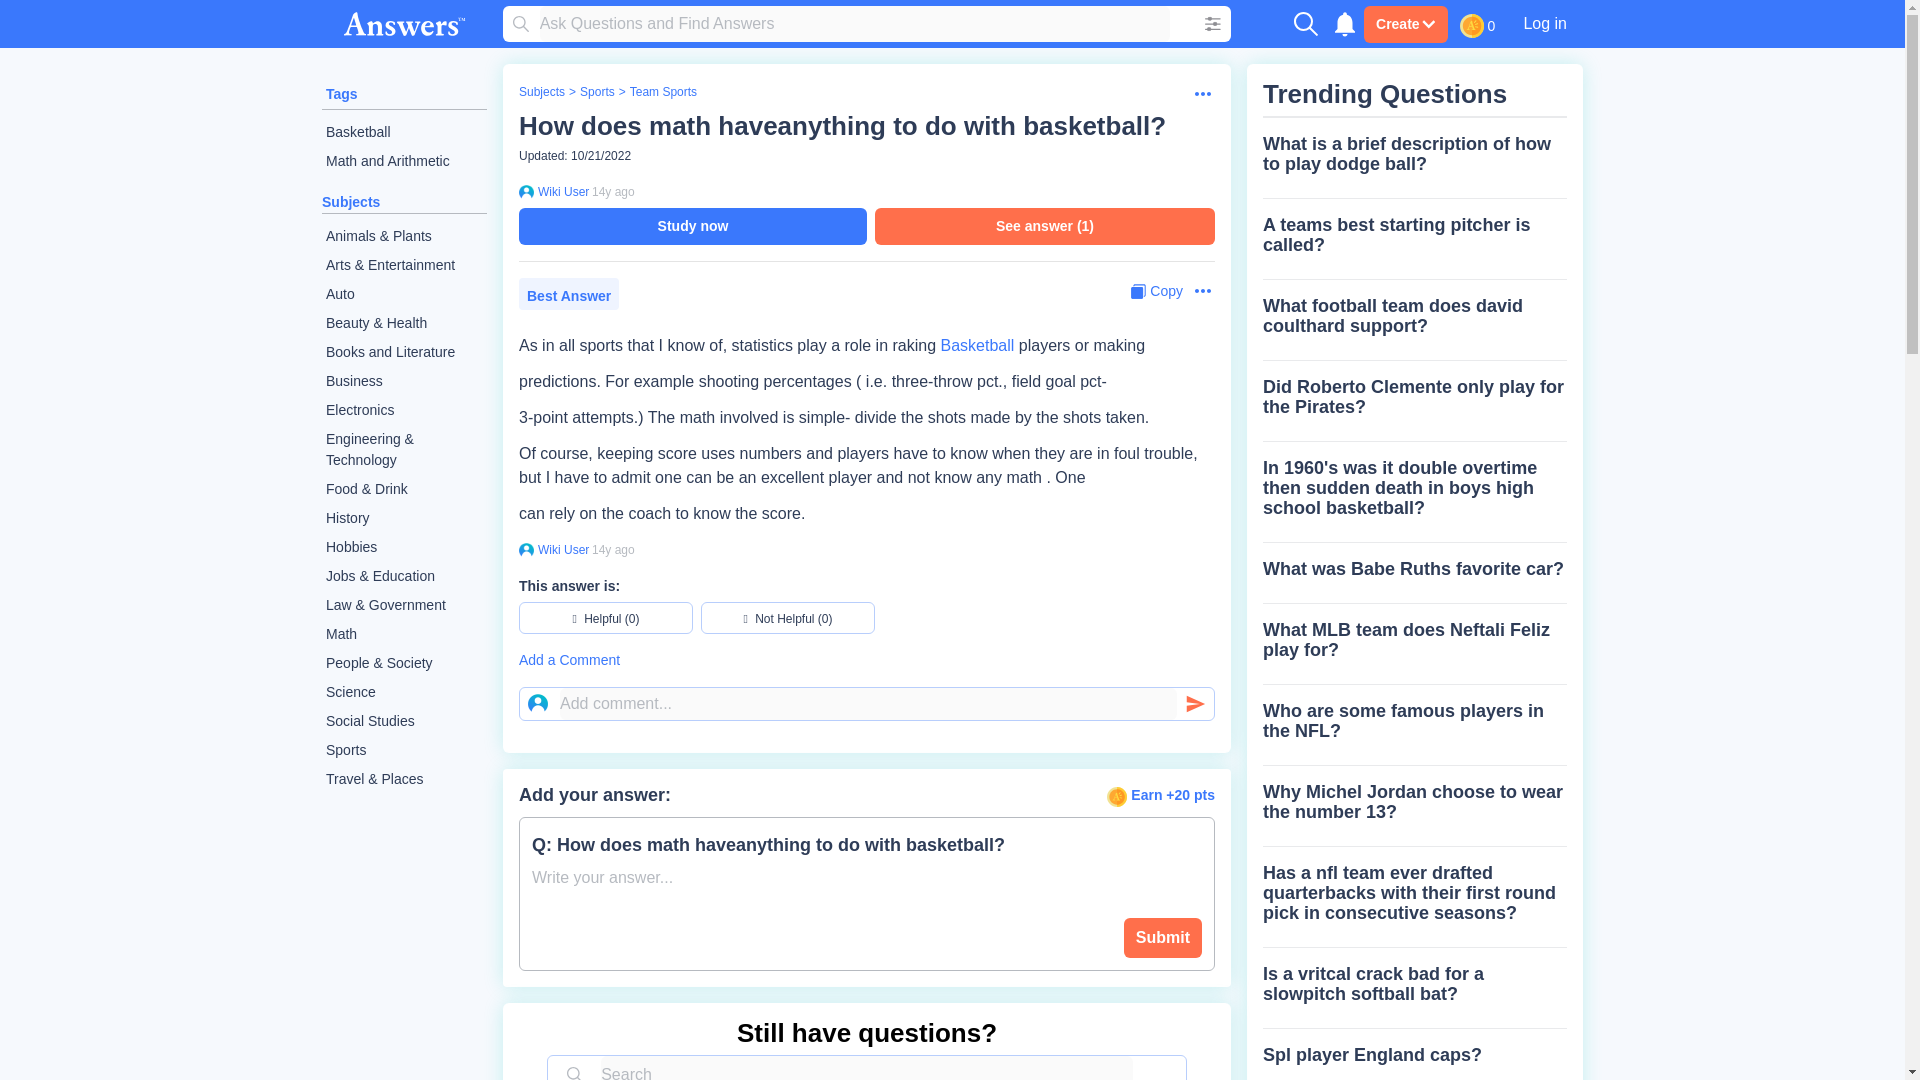 The height and width of the screenshot is (1080, 1920). Describe the element at coordinates (1544, 23) in the screenshot. I see `Log in` at that location.